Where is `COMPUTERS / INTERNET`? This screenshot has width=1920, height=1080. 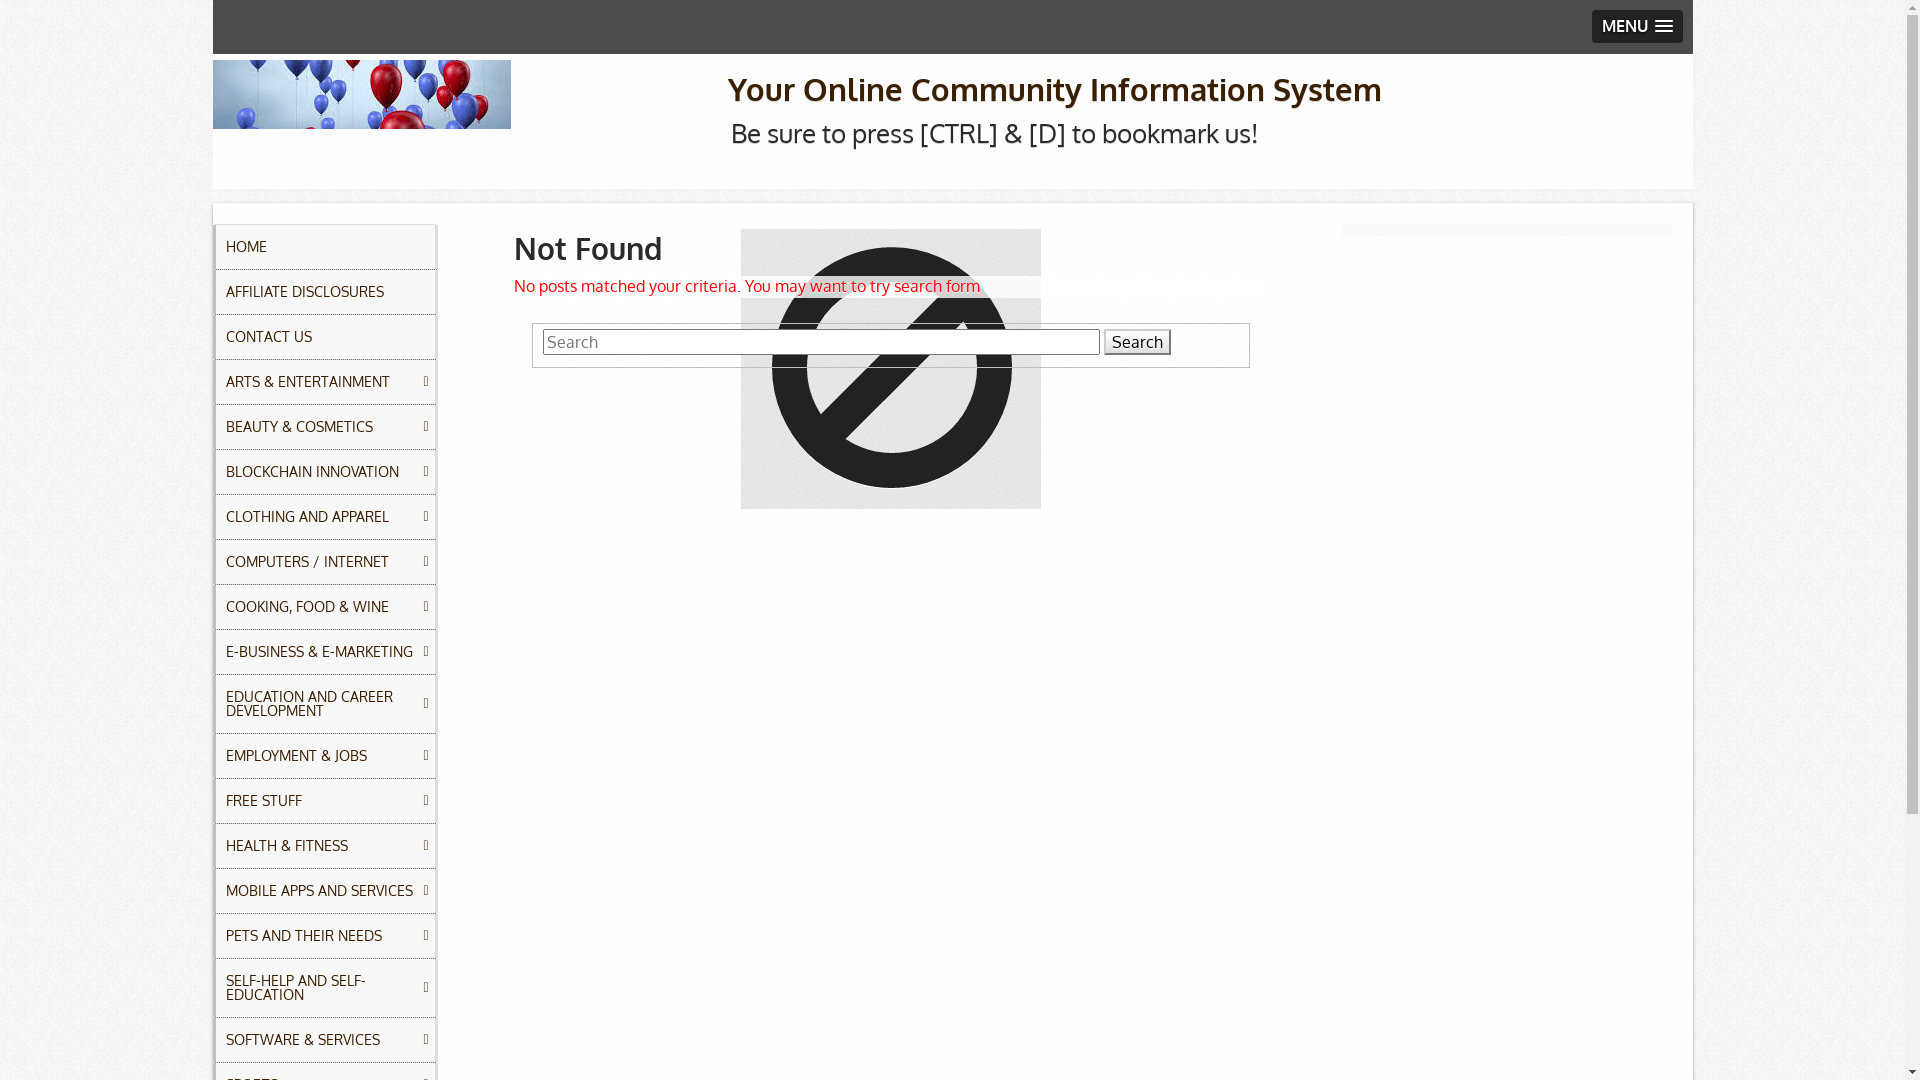
COMPUTERS / INTERNET is located at coordinates (324, 562).